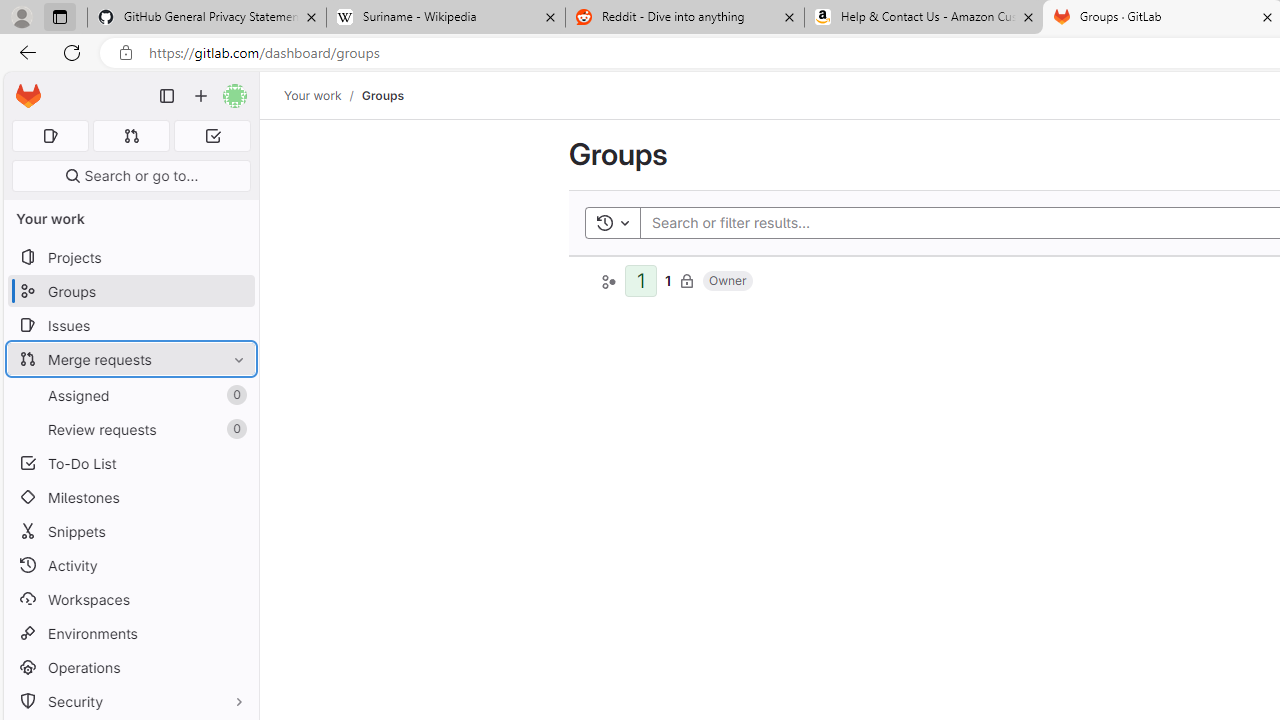 The width and height of the screenshot is (1280, 720). Describe the element at coordinates (130, 394) in the screenshot. I see `Assigned0` at that location.